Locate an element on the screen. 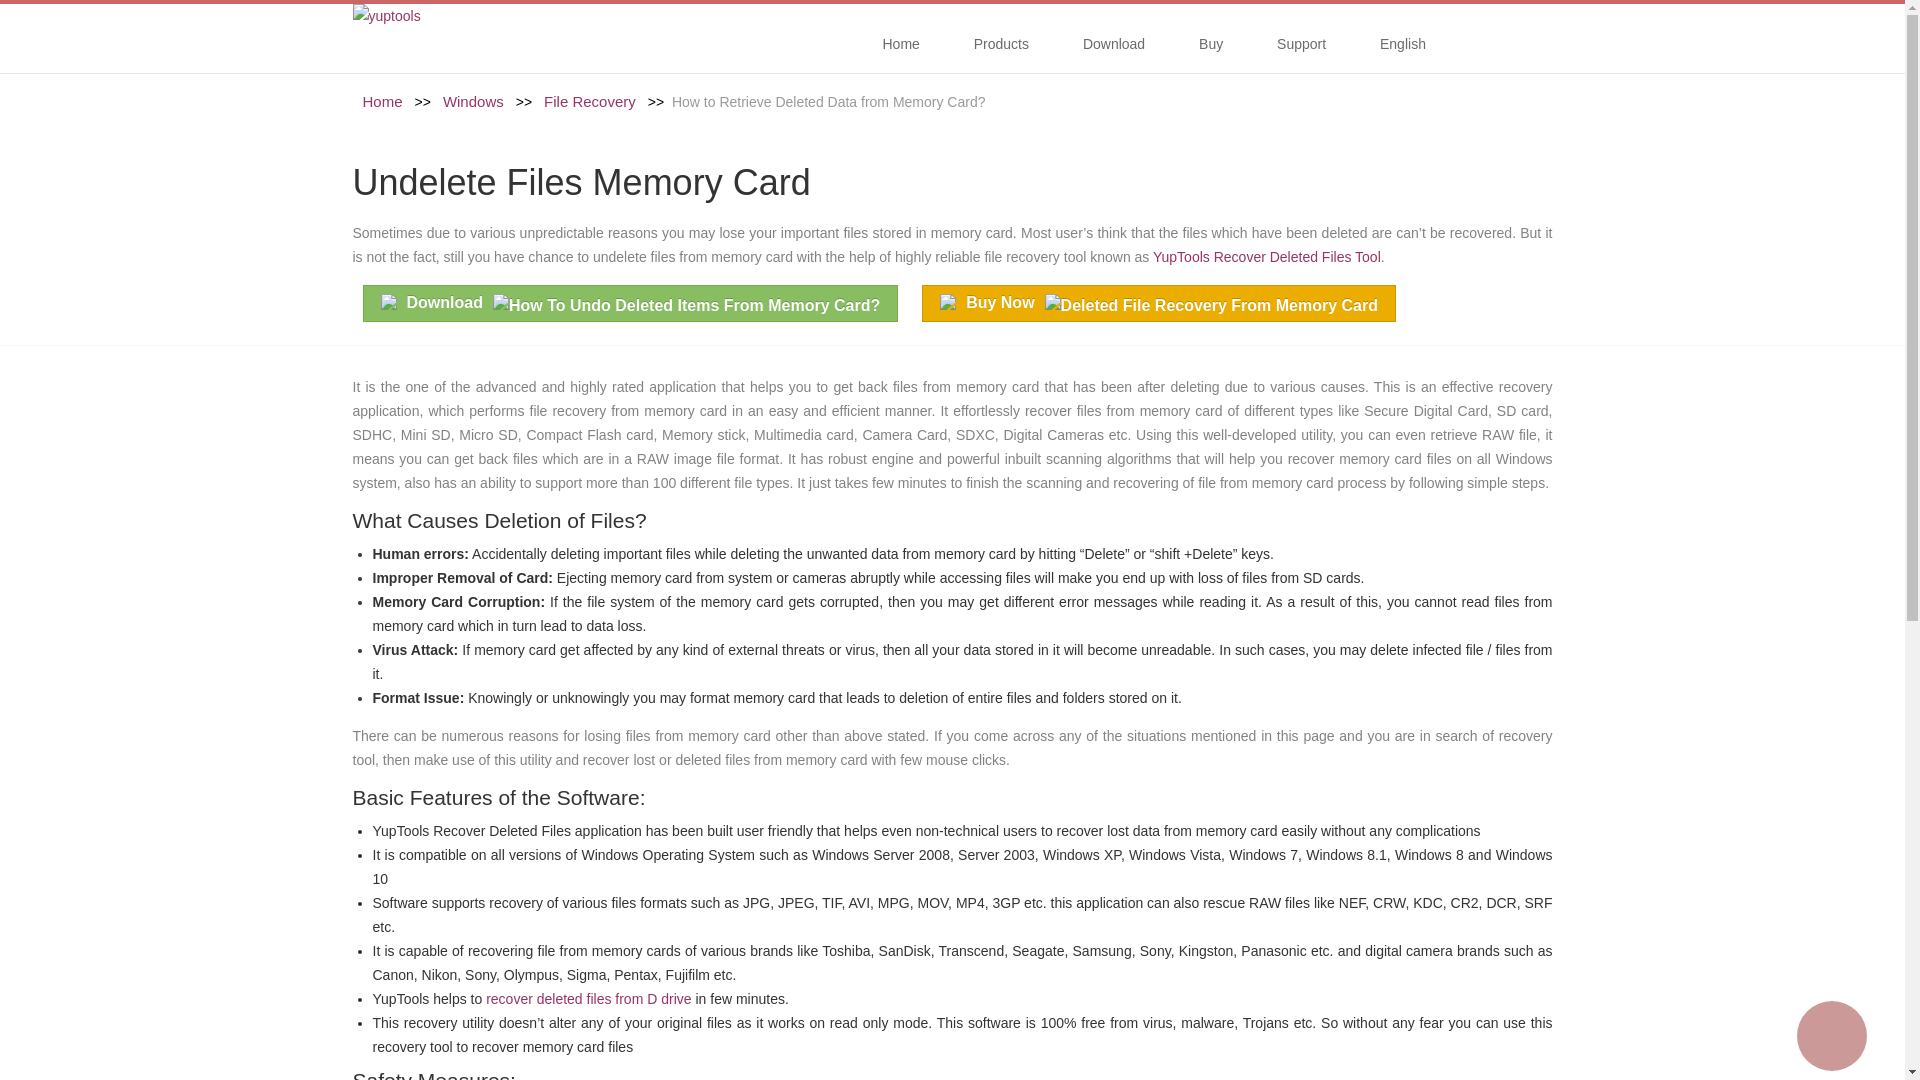  recover deleted files from D drive is located at coordinates (588, 998).